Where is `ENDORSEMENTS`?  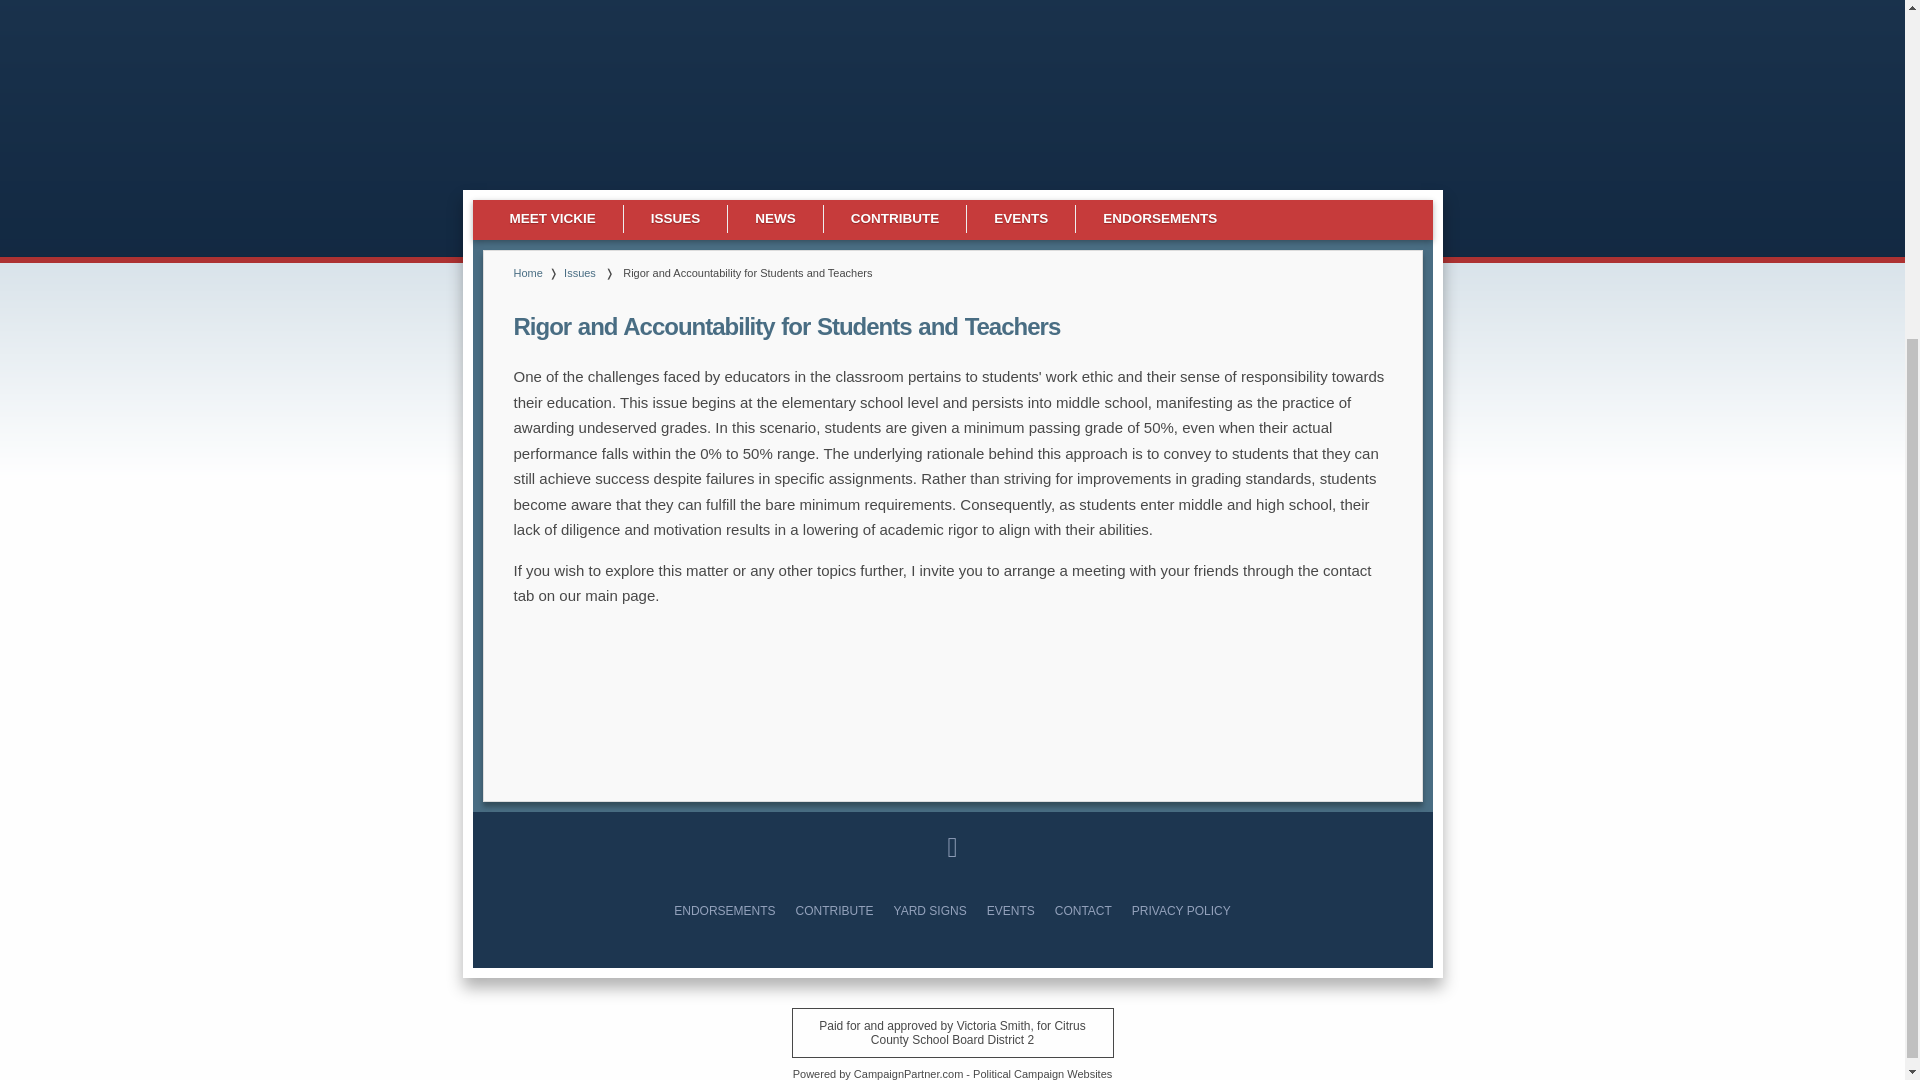
ENDORSEMENTS is located at coordinates (1160, 220).